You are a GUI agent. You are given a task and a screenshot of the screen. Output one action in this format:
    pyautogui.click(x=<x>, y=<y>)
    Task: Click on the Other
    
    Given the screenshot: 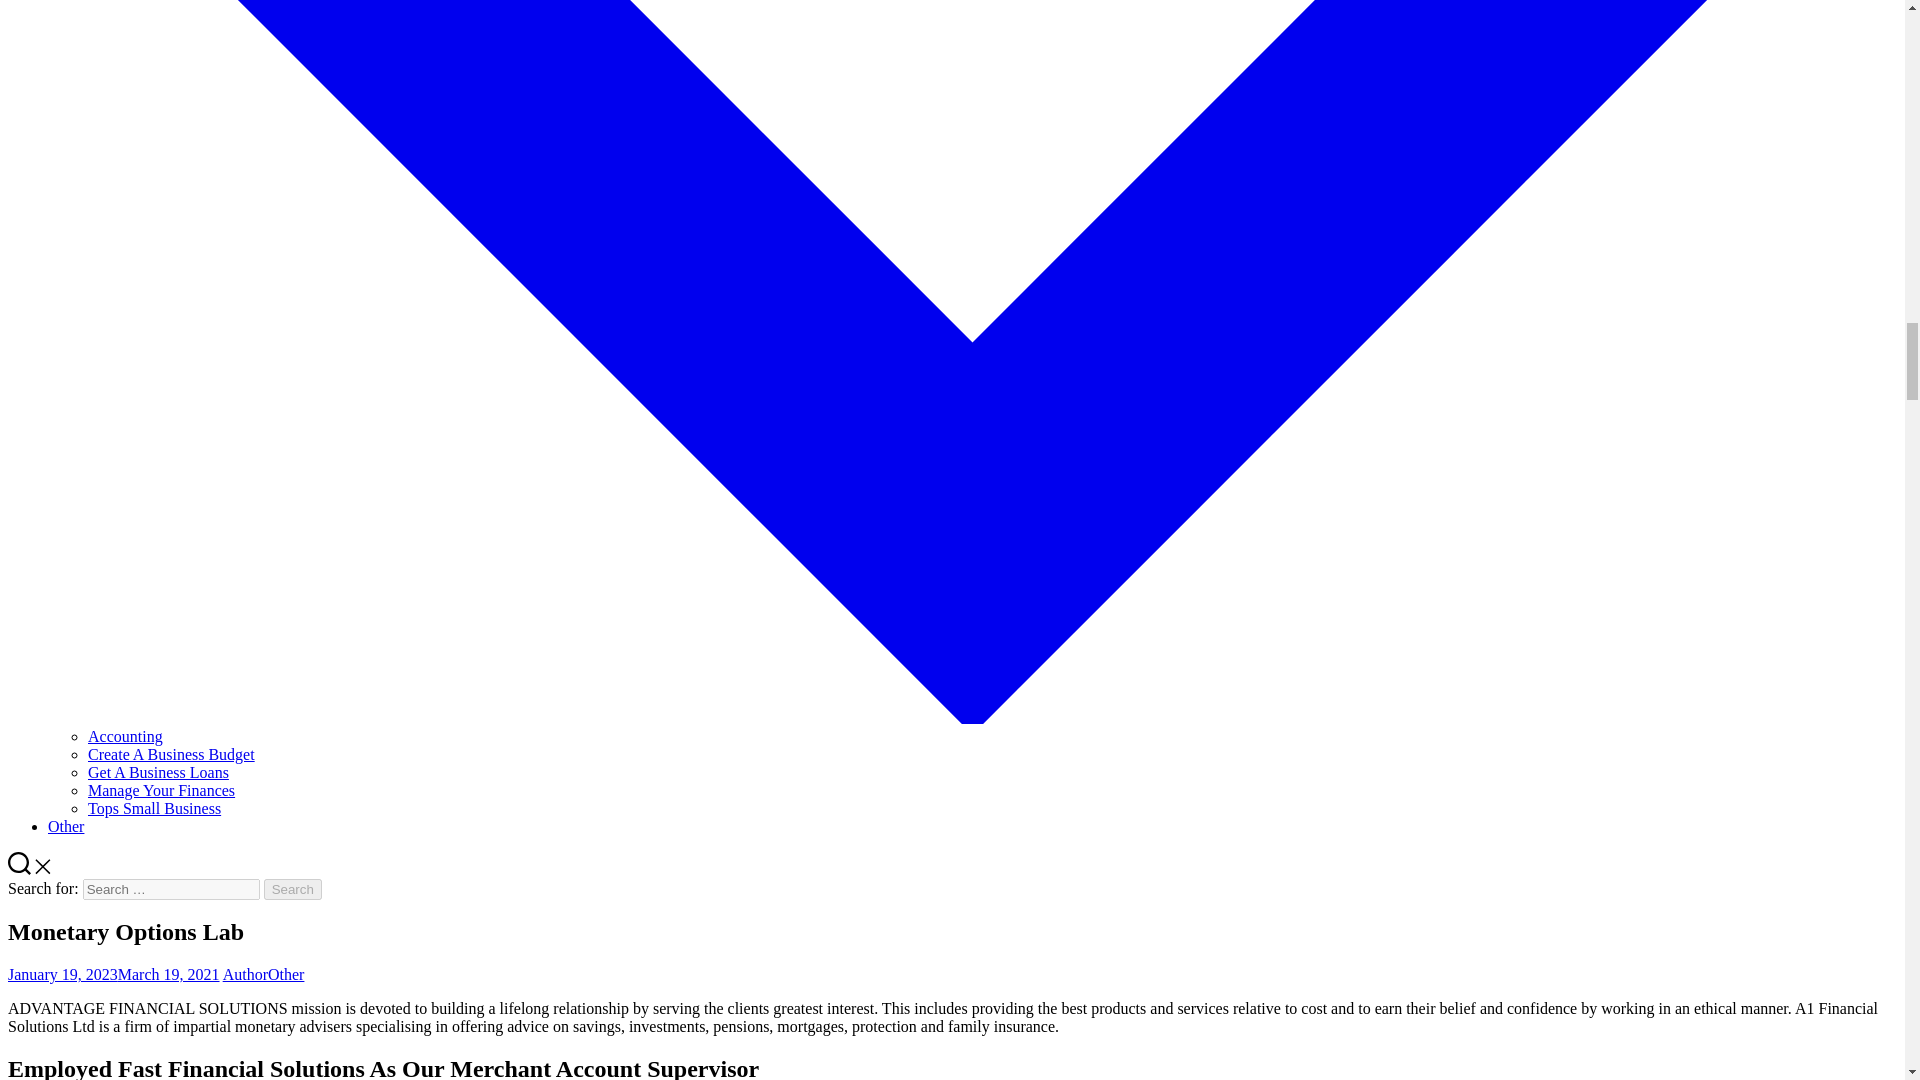 What is the action you would take?
    pyautogui.click(x=66, y=826)
    